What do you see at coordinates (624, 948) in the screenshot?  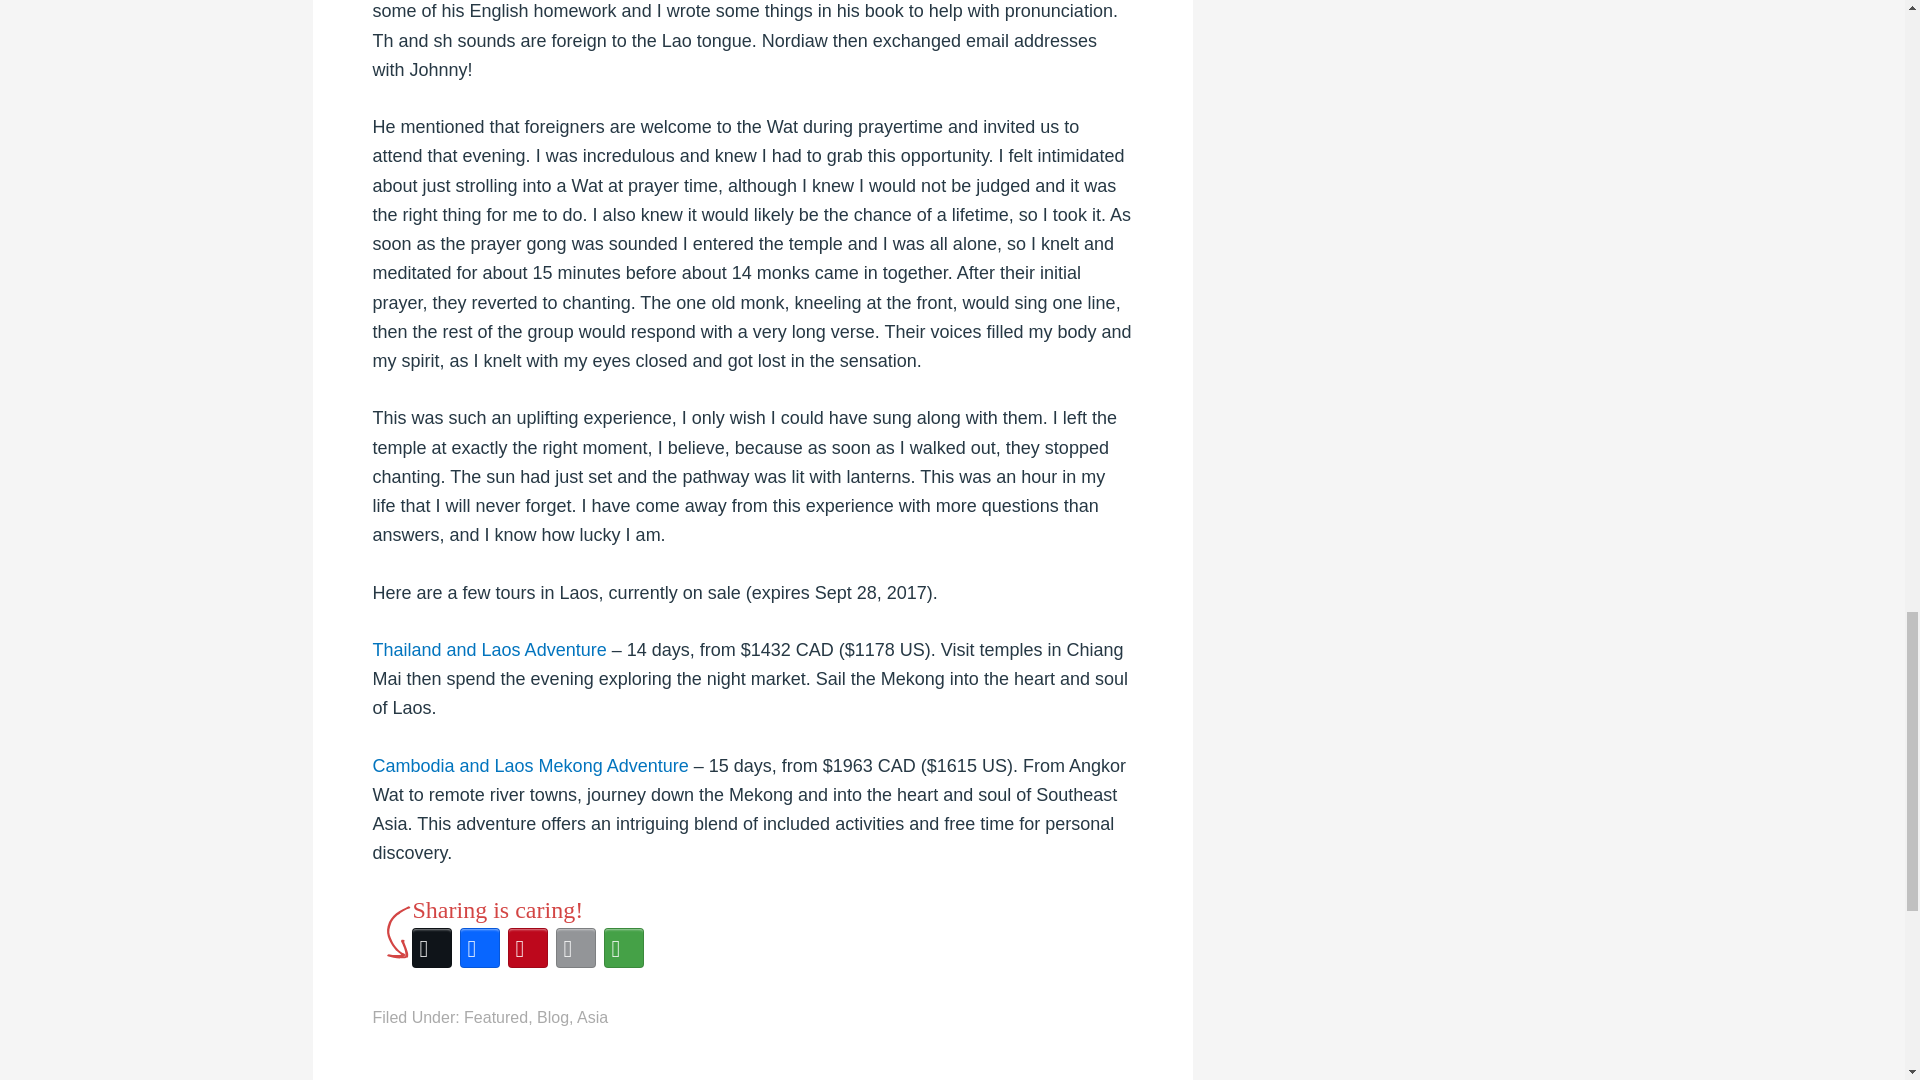 I see `More Options` at bounding box center [624, 948].